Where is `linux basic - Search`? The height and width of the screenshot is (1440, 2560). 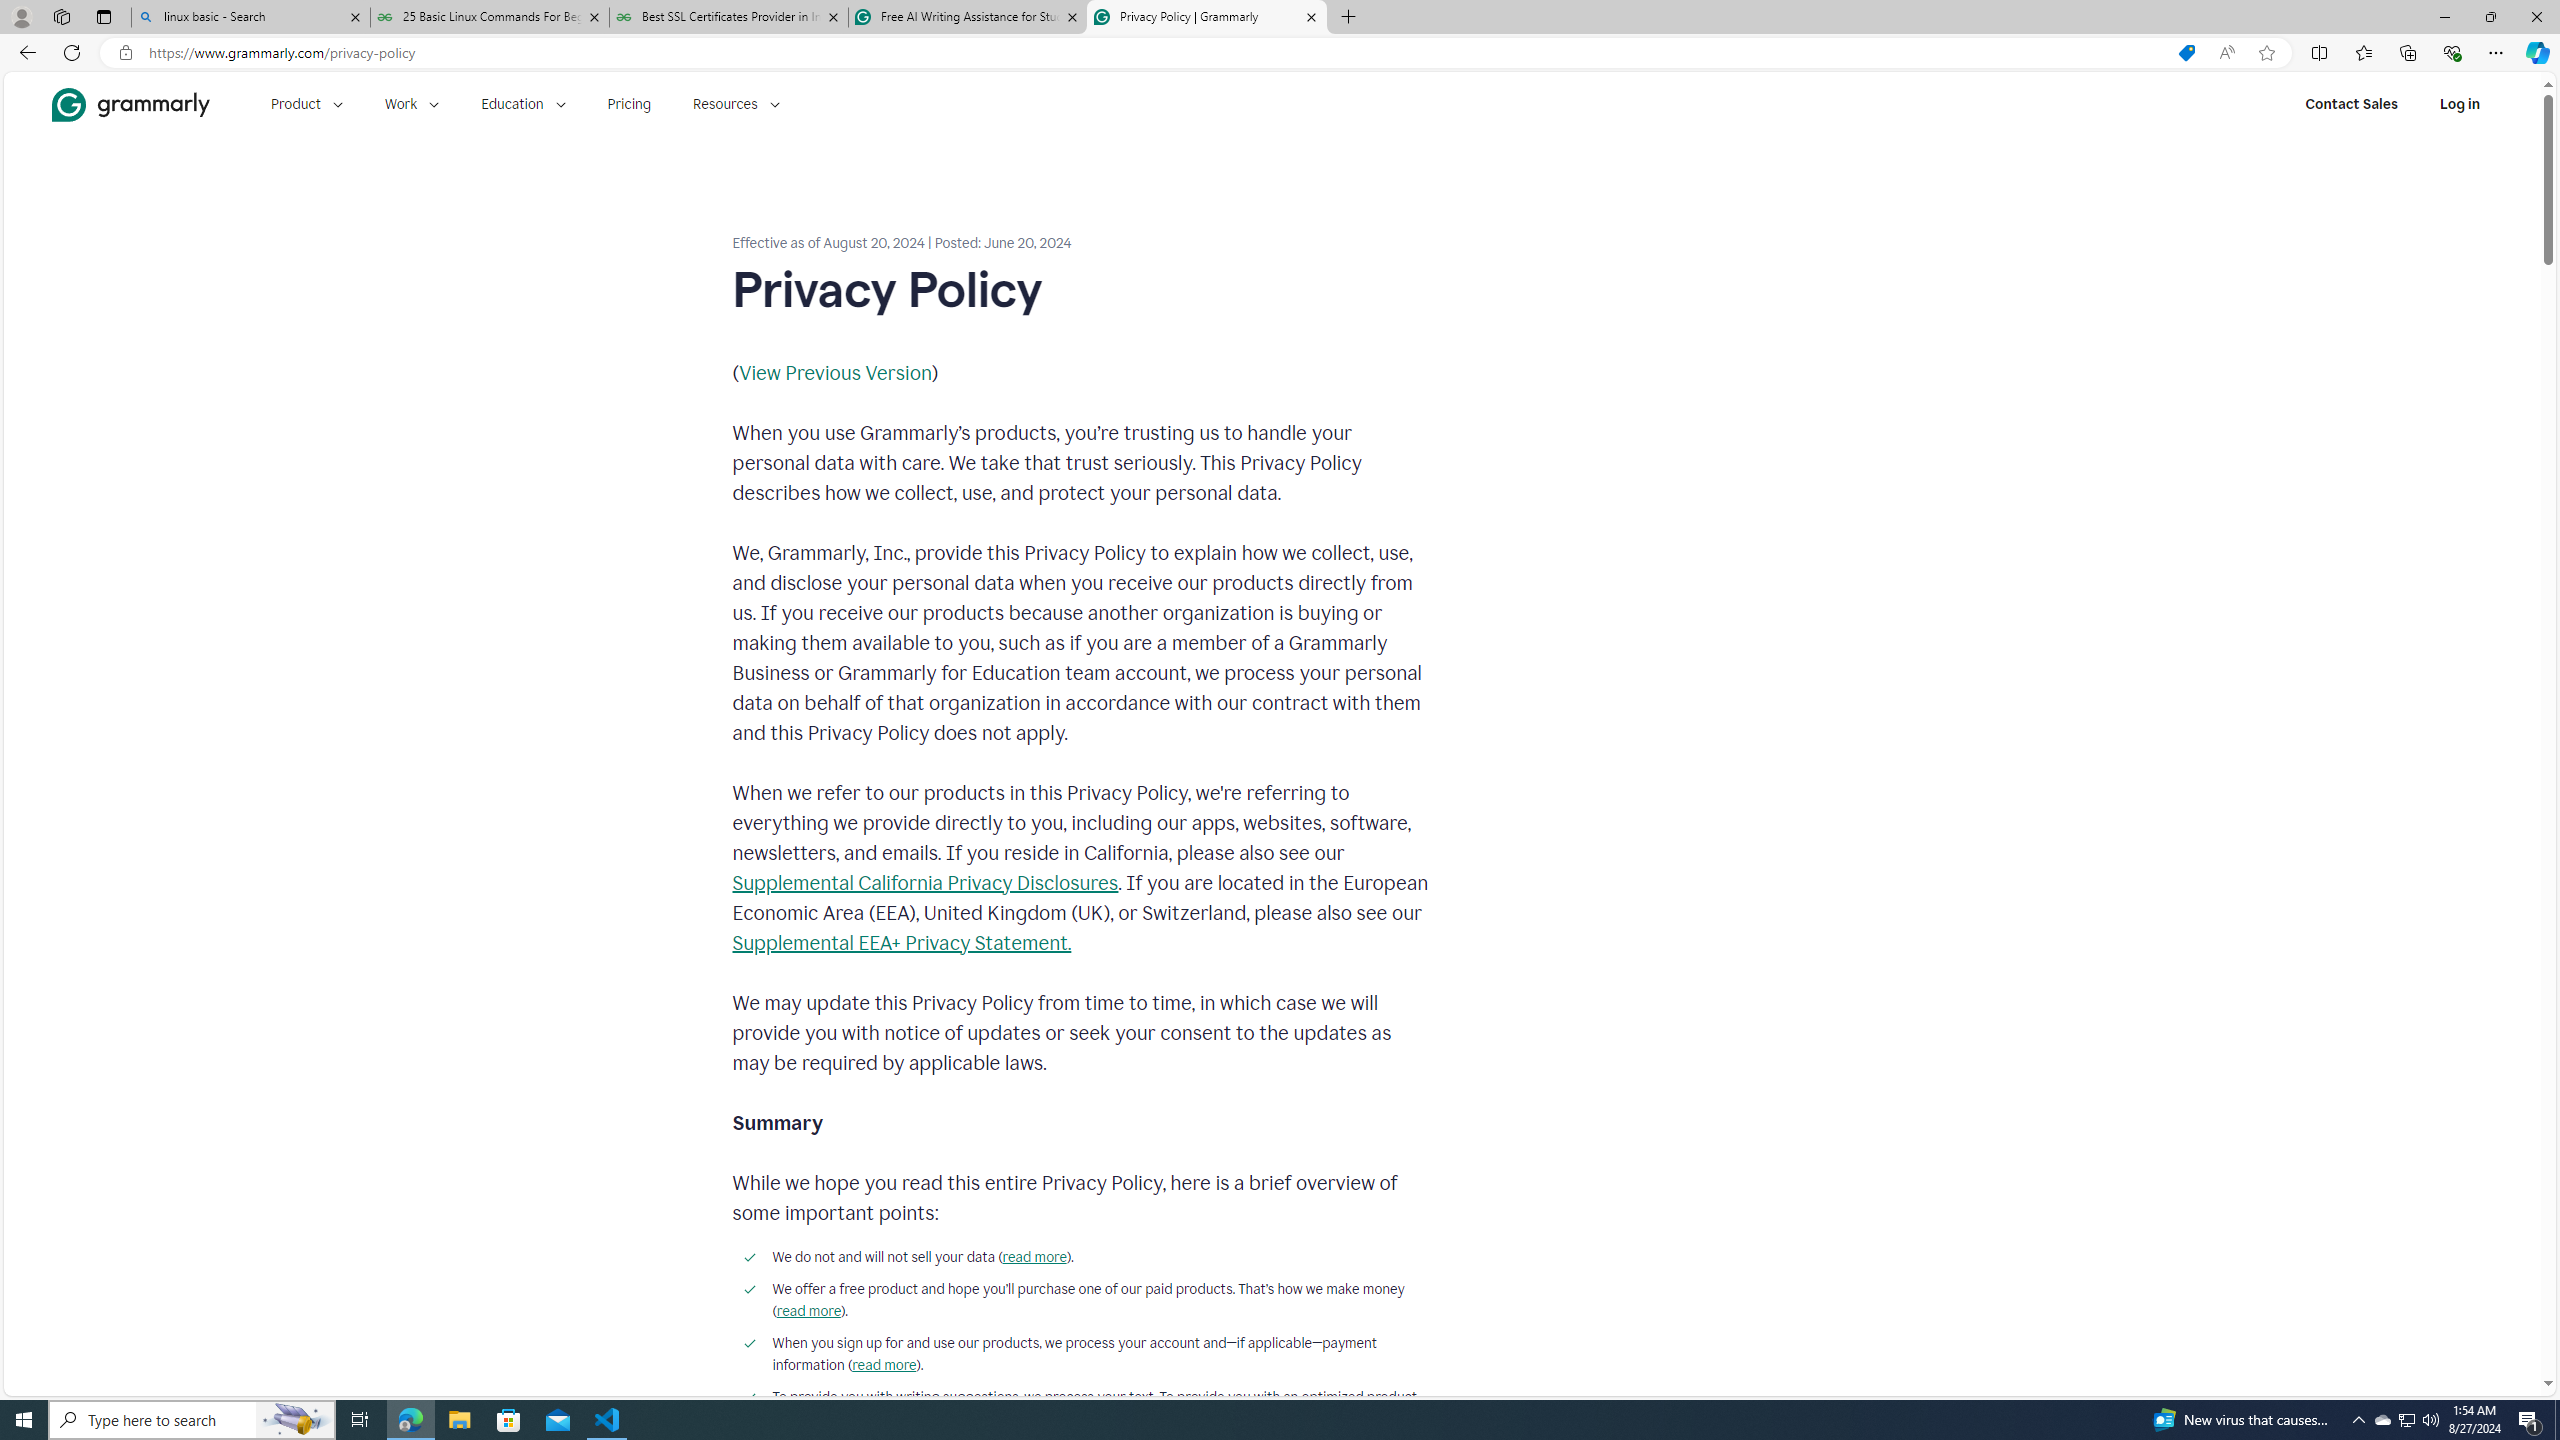
linux basic - Search is located at coordinates (250, 17).